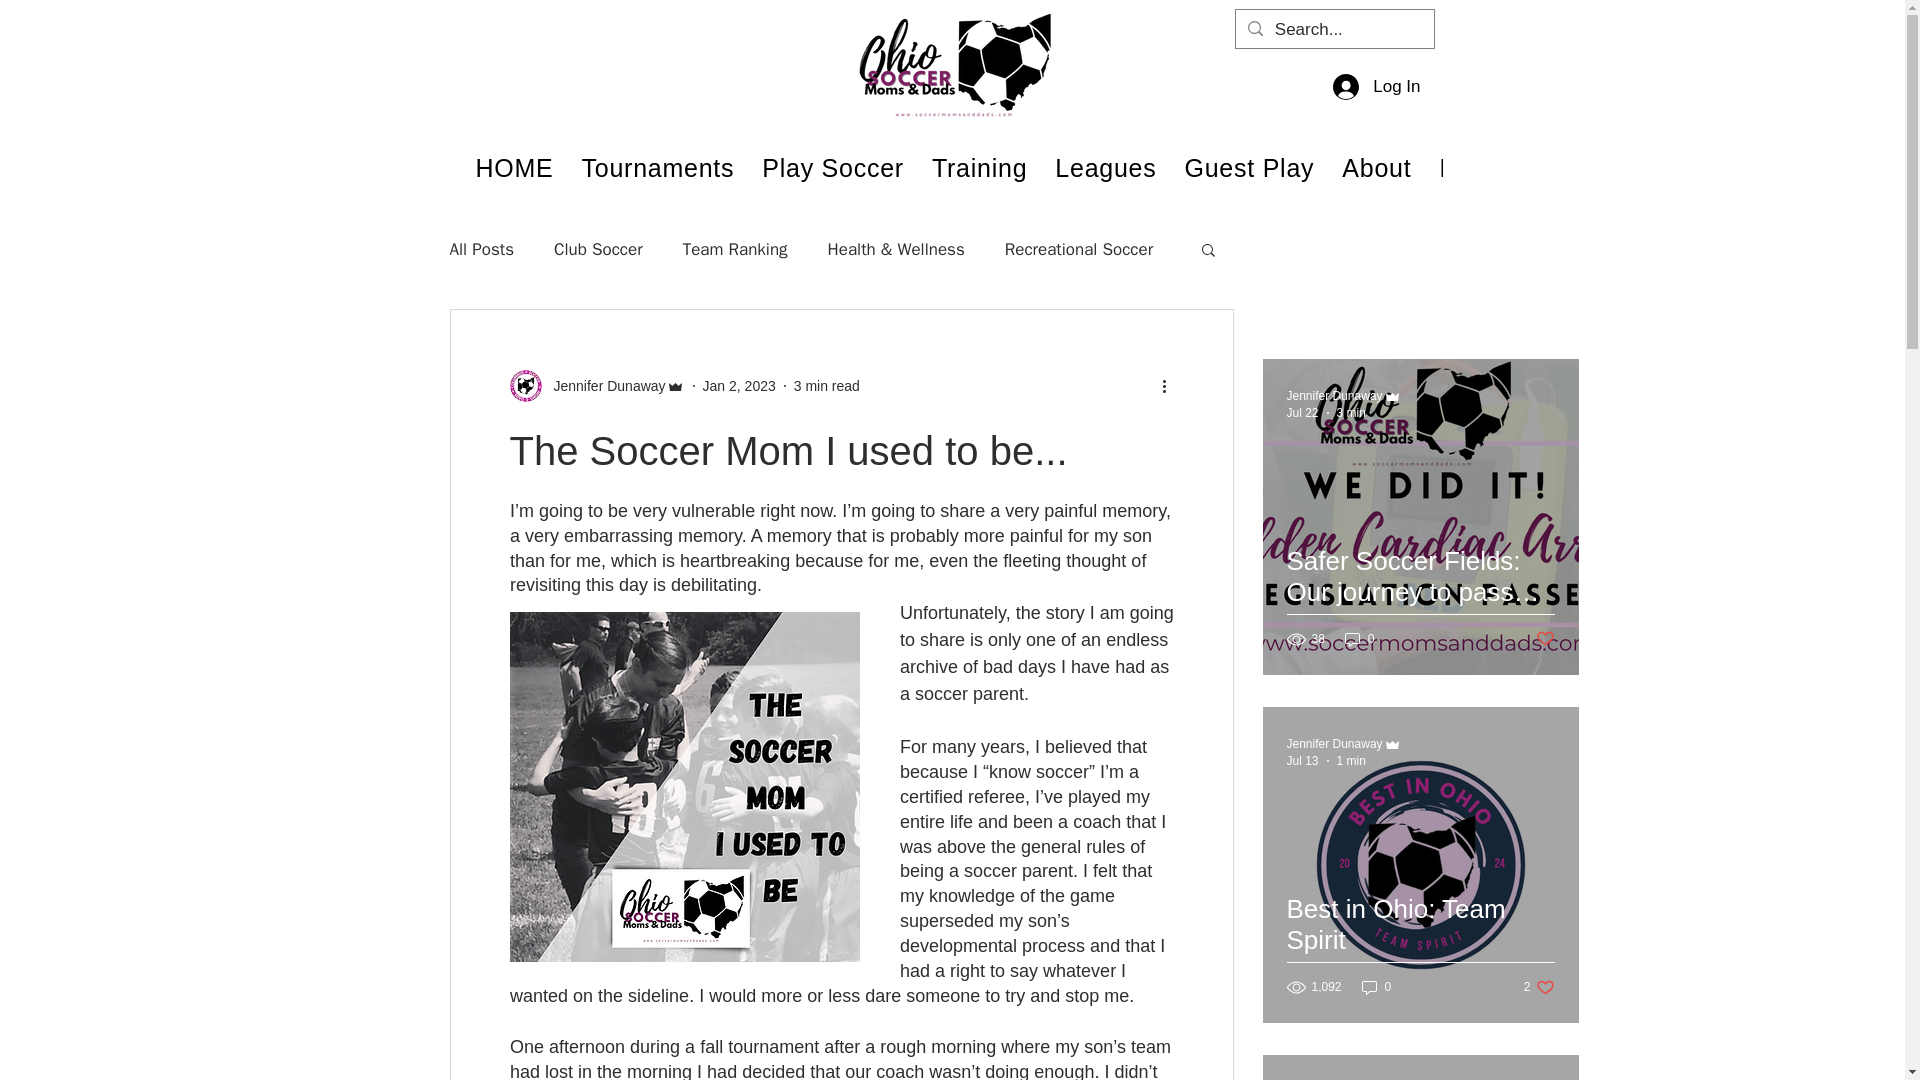  What do you see at coordinates (1302, 760) in the screenshot?
I see `Jul 13` at bounding box center [1302, 760].